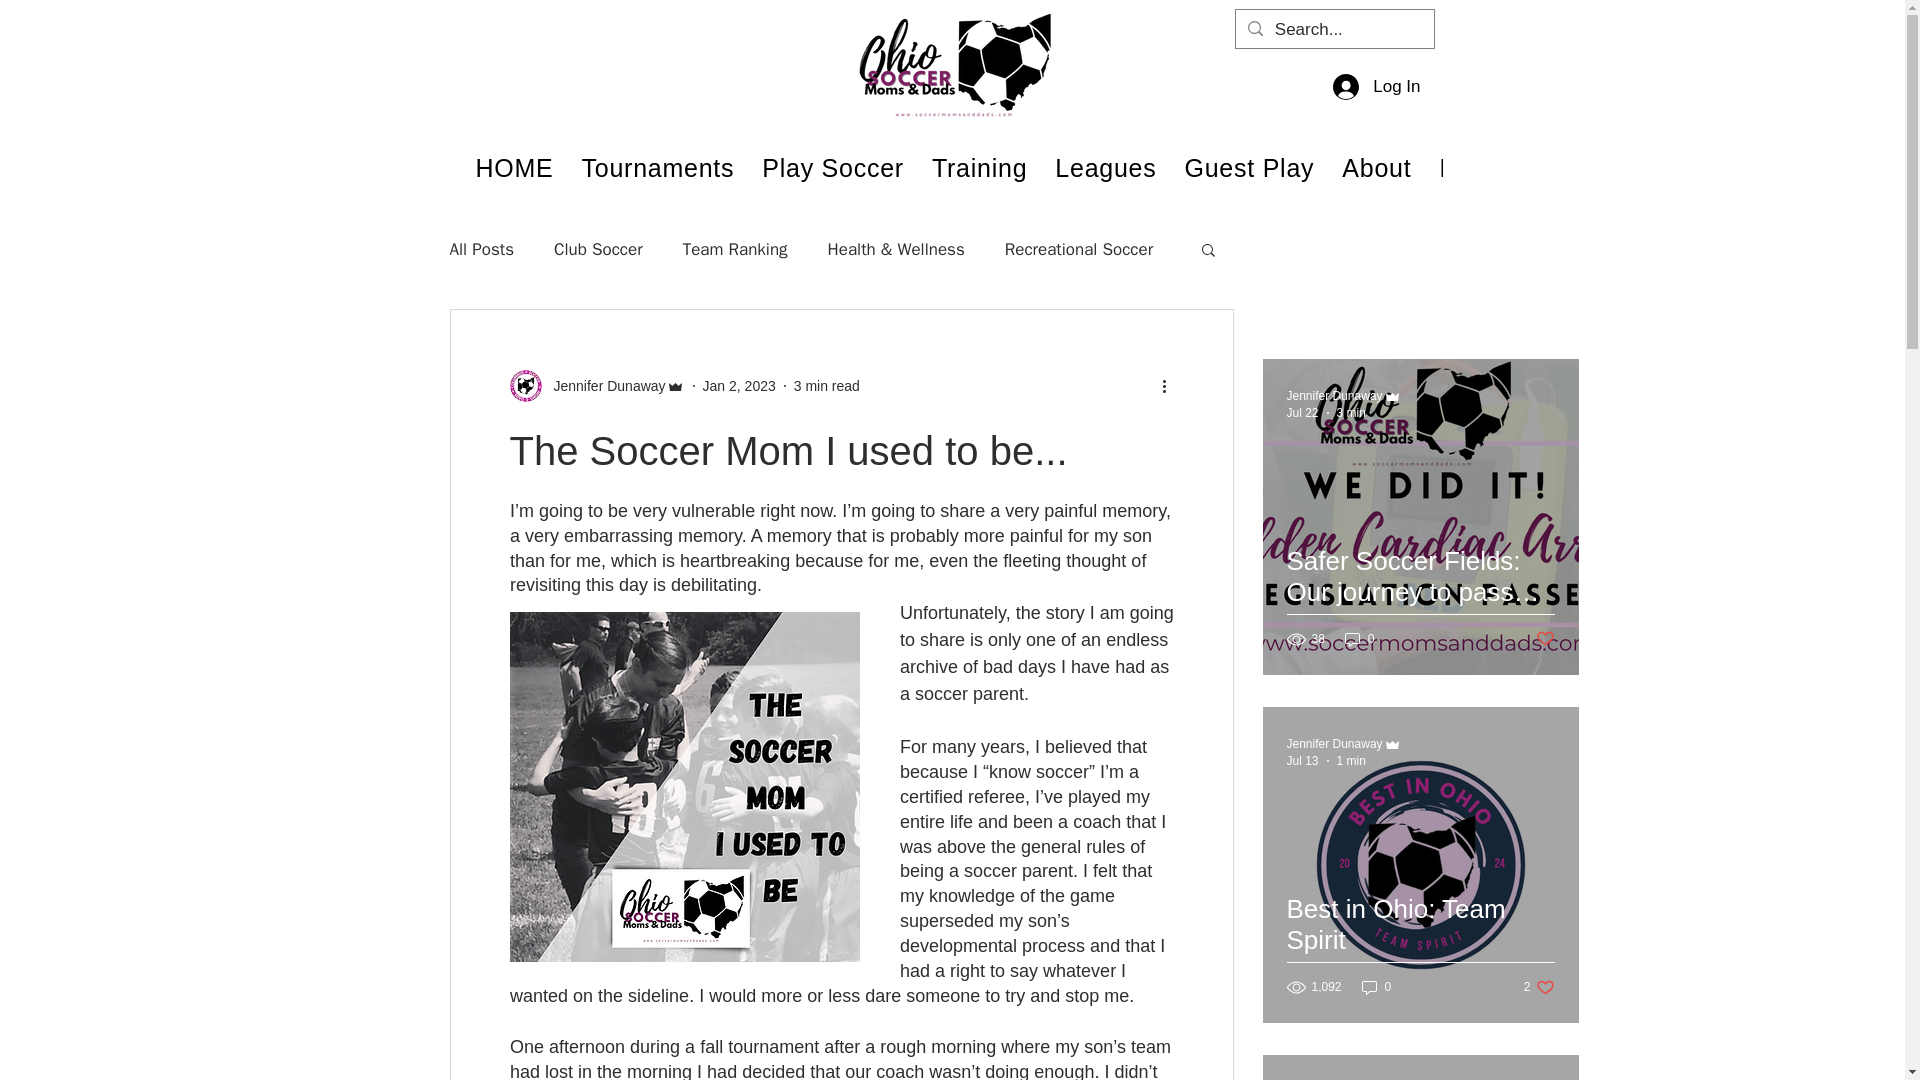  What do you see at coordinates (1302, 760) in the screenshot?
I see `Jul 13` at bounding box center [1302, 760].